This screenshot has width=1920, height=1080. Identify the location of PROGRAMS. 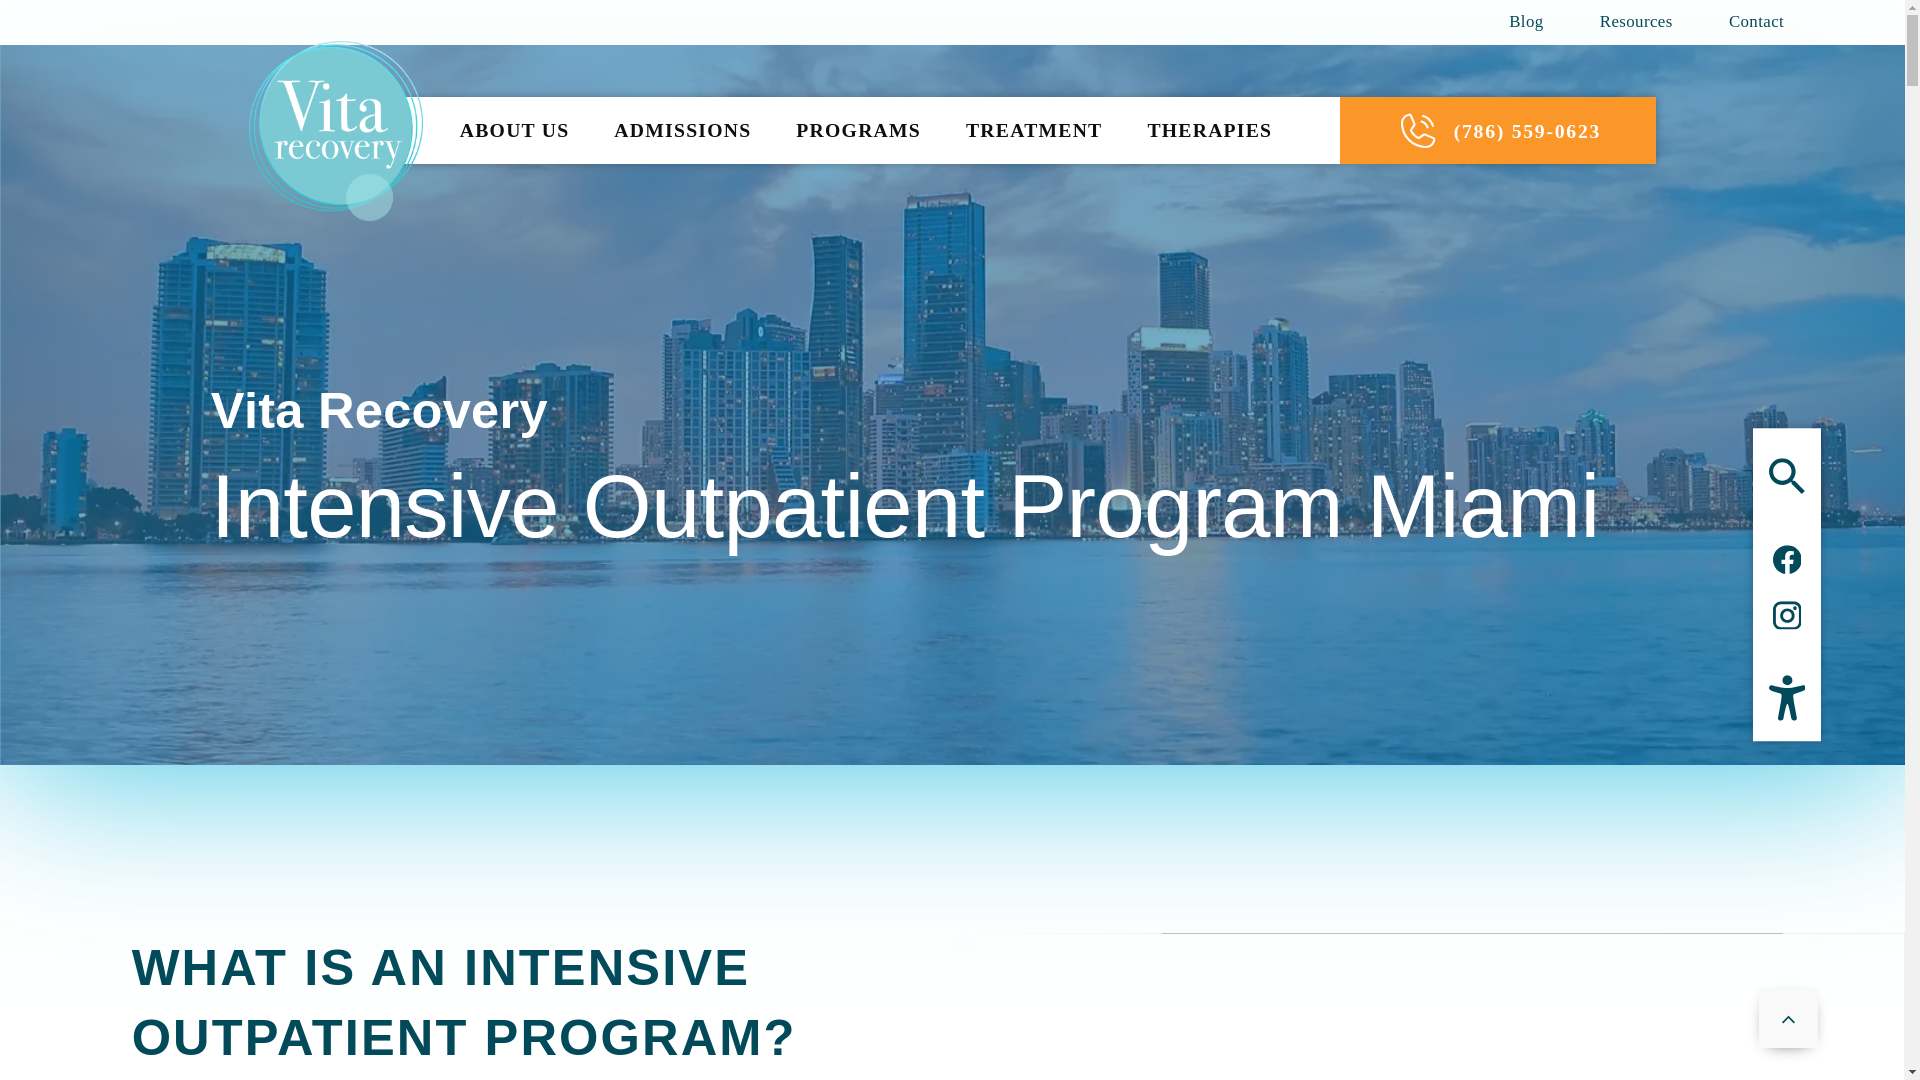
(858, 130).